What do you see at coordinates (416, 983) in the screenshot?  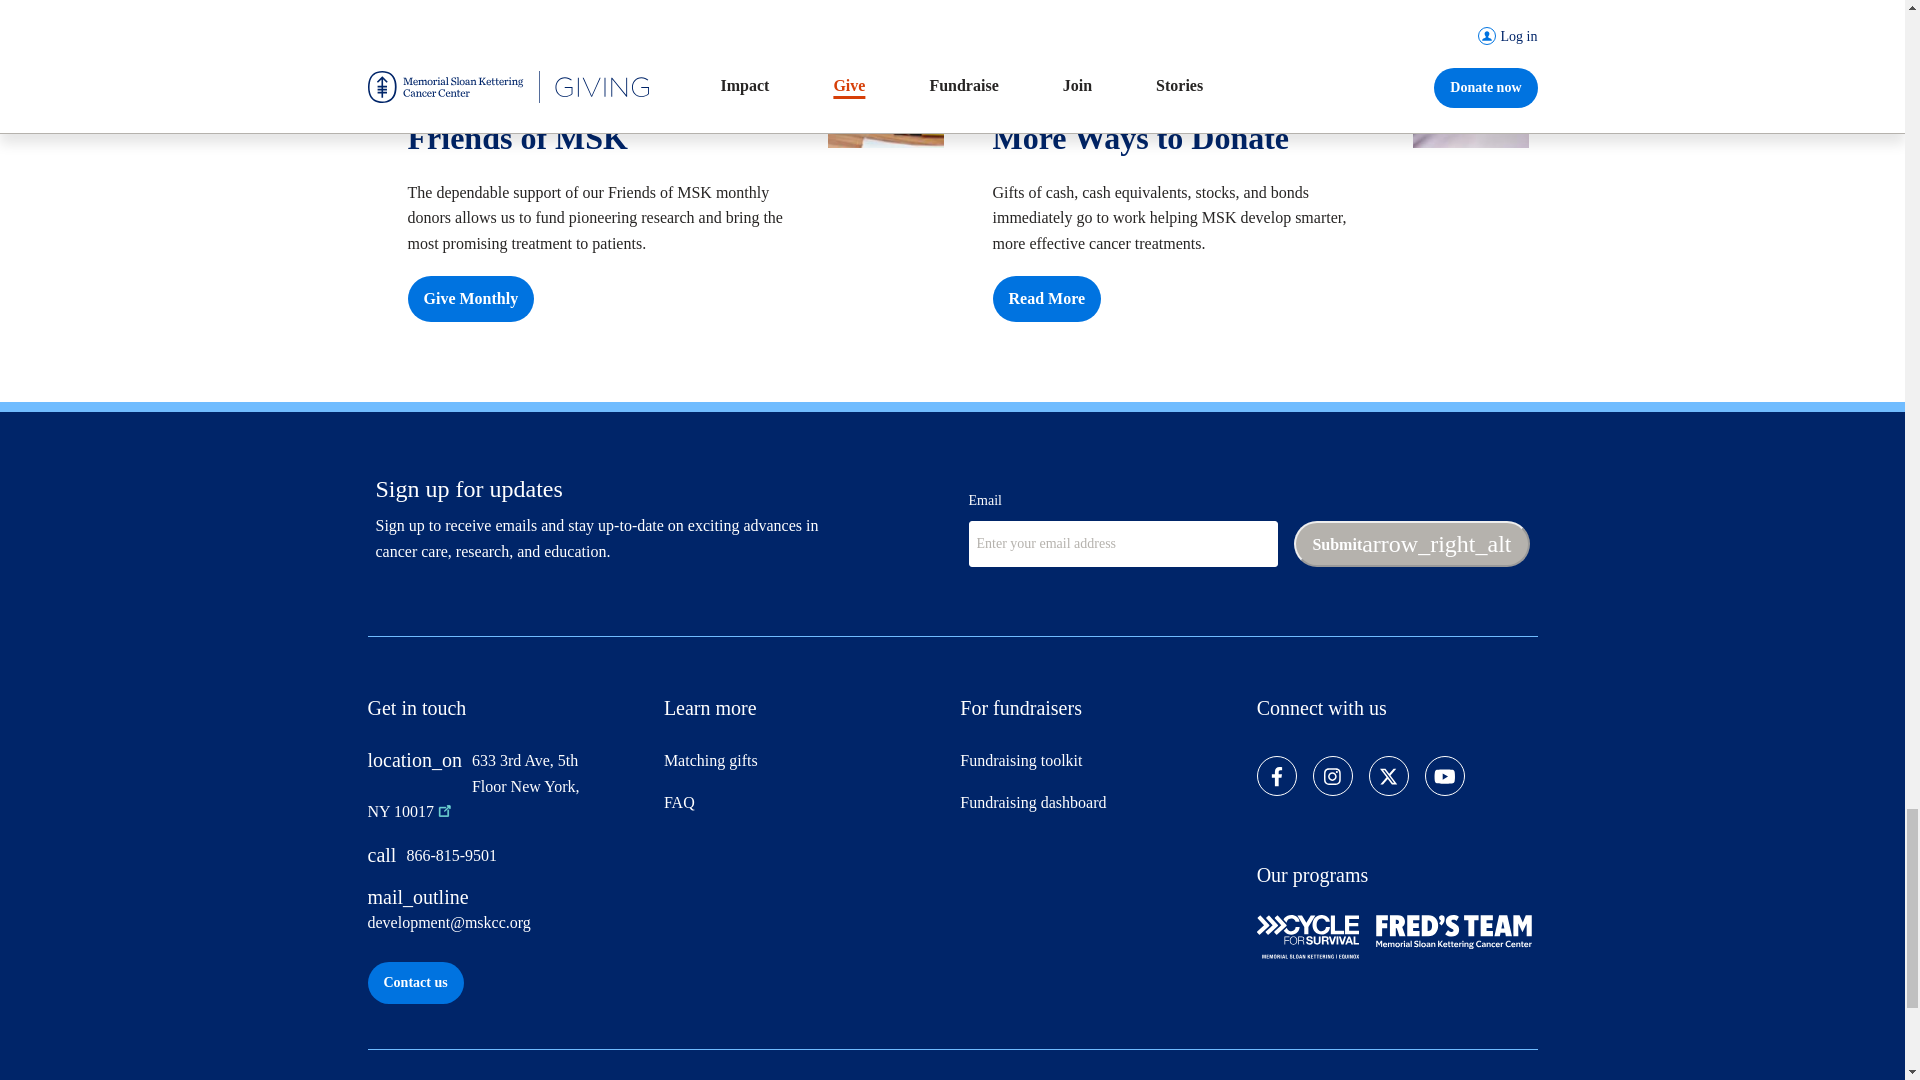 I see `Contact us with questions` at bounding box center [416, 983].